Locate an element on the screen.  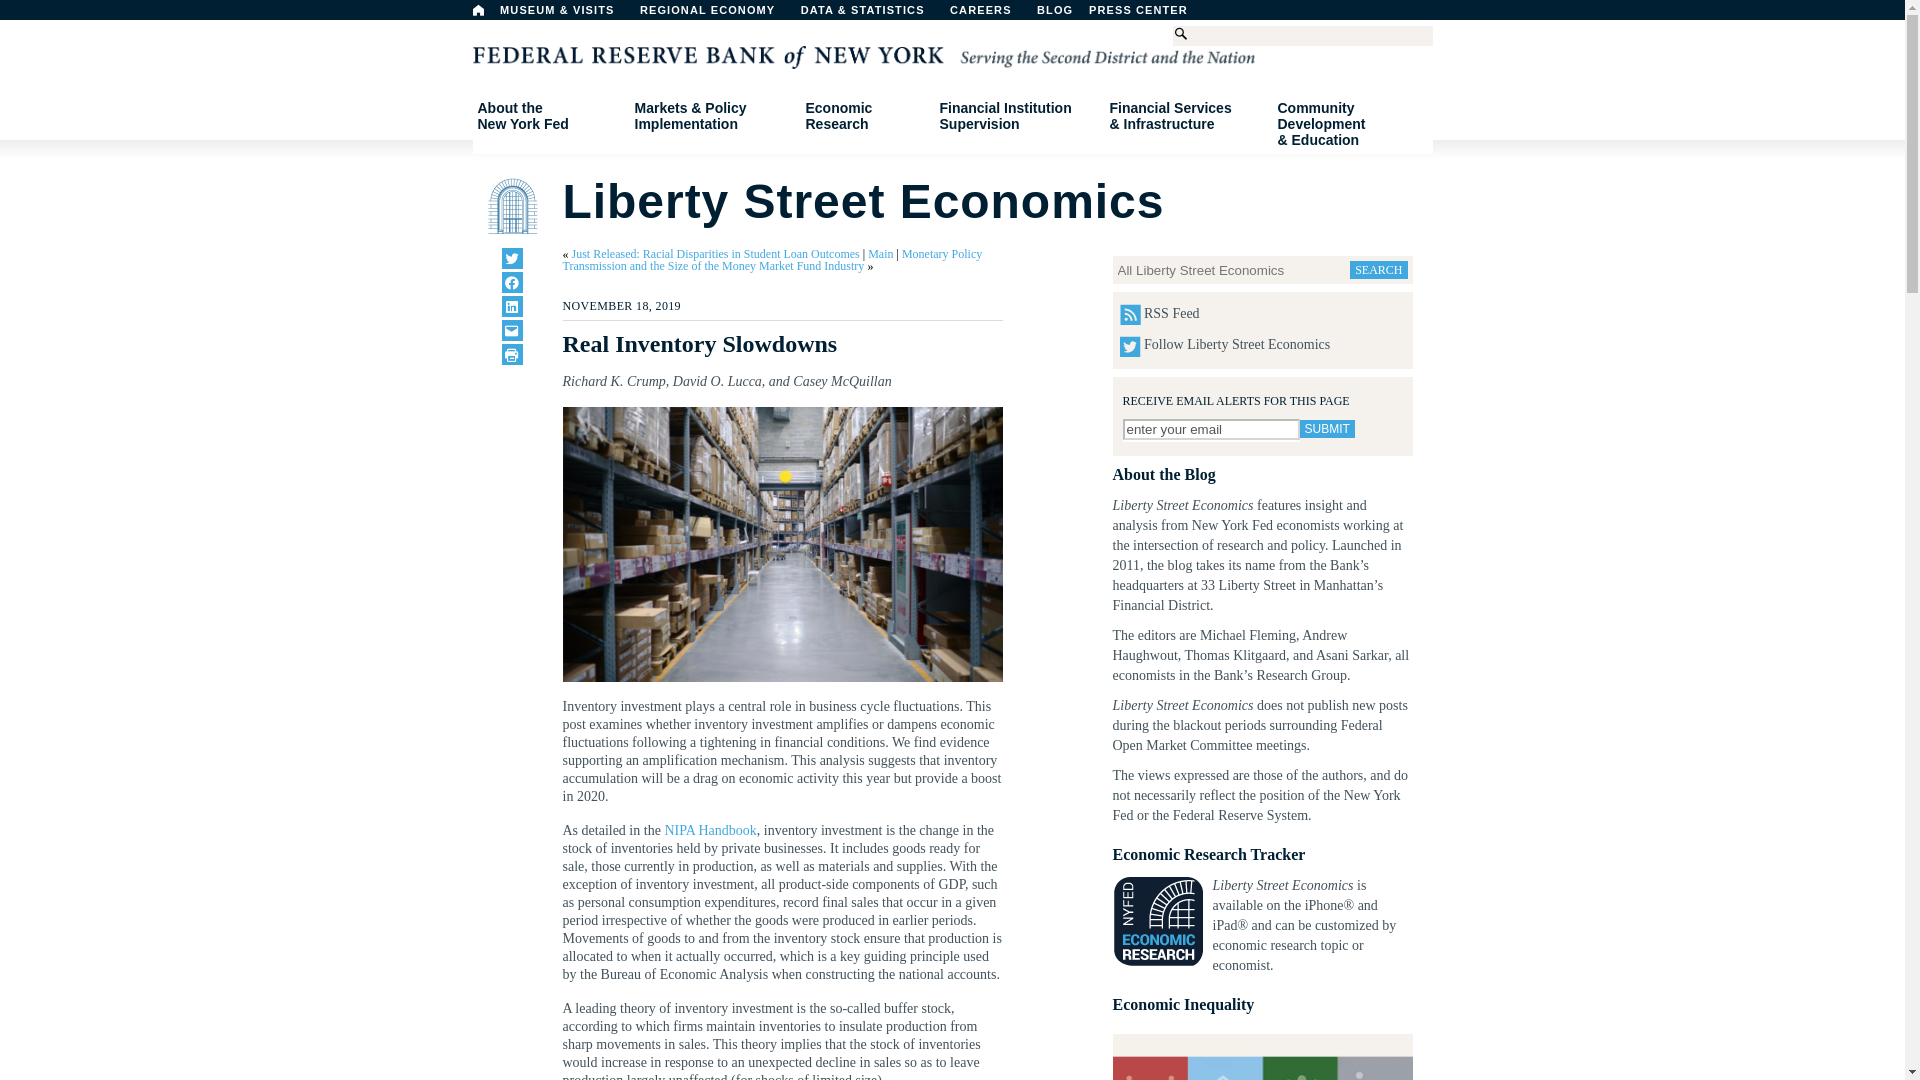
Click to share on Twitter is located at coordinates (512, 330).